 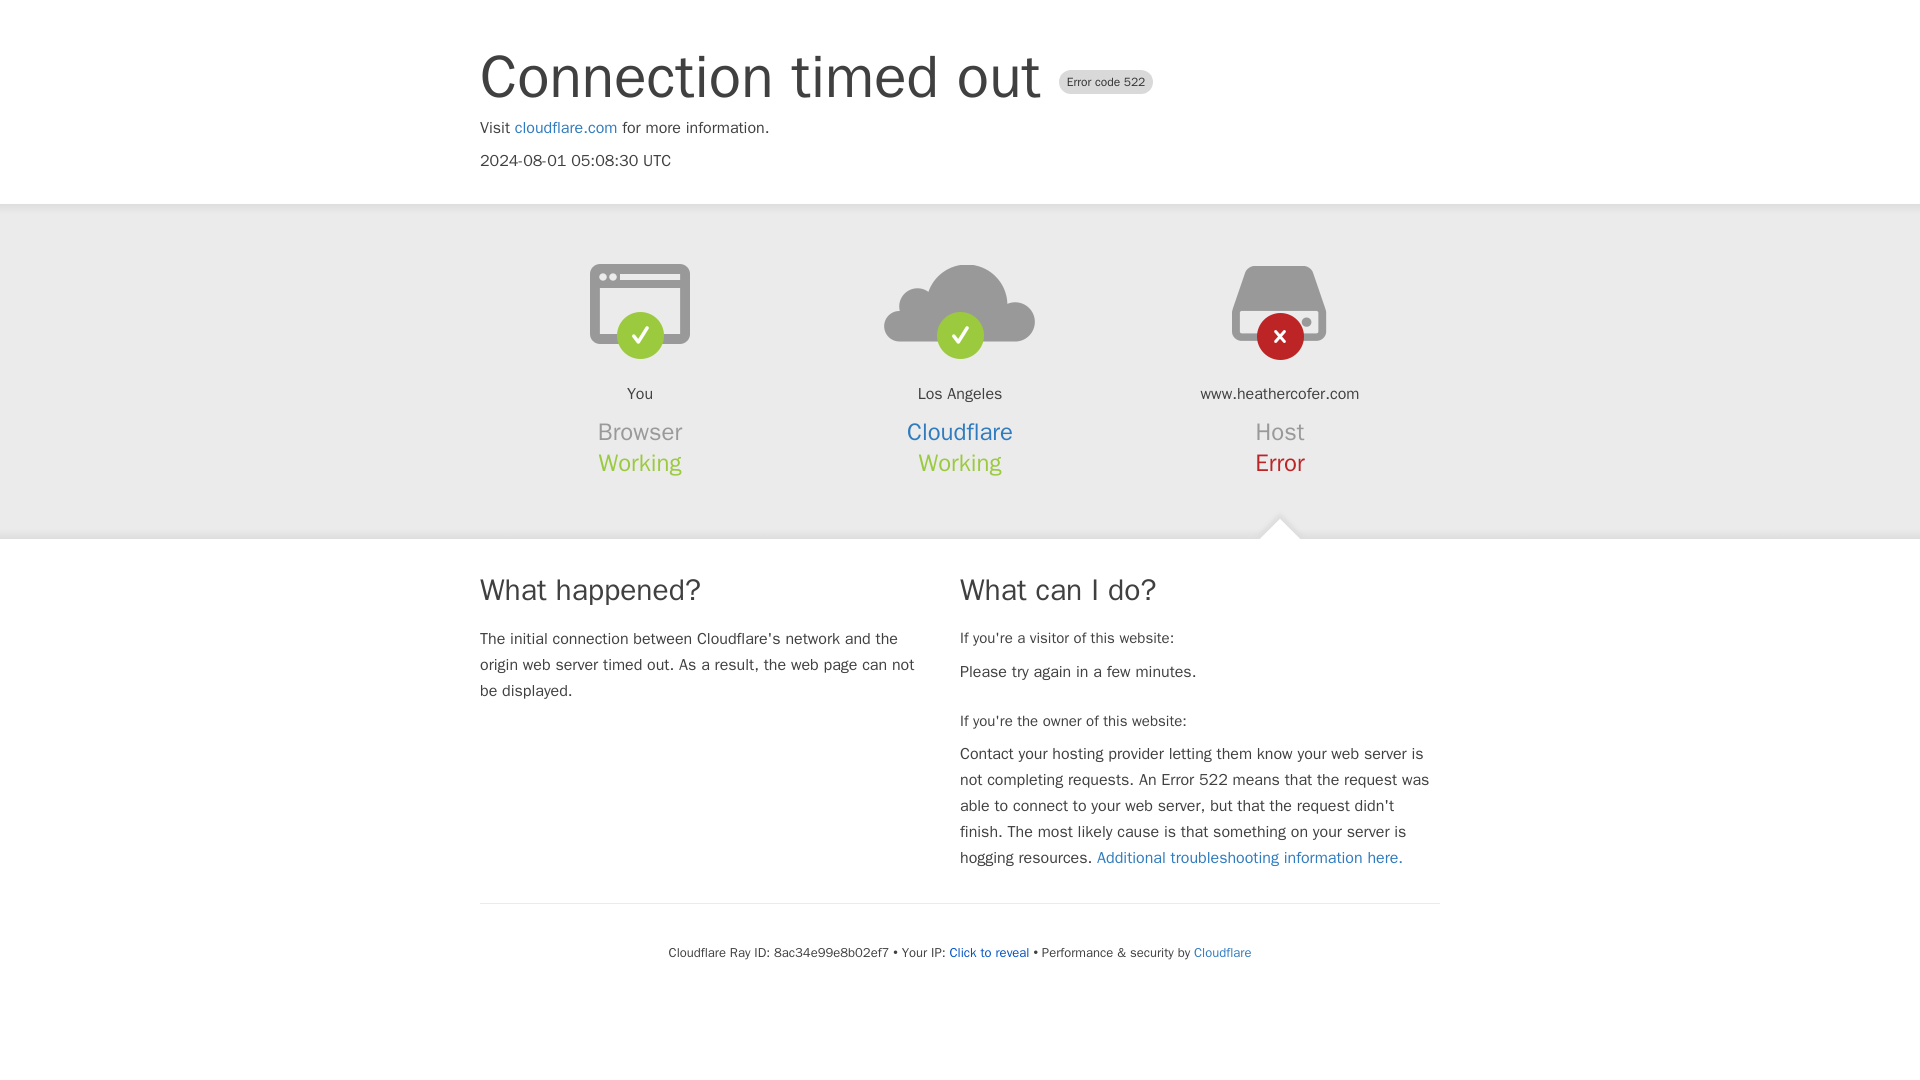 What do you see at coordinates (960, 432) in the screenshot?
I see `Cloudflare` at bounding box center [960, 432].